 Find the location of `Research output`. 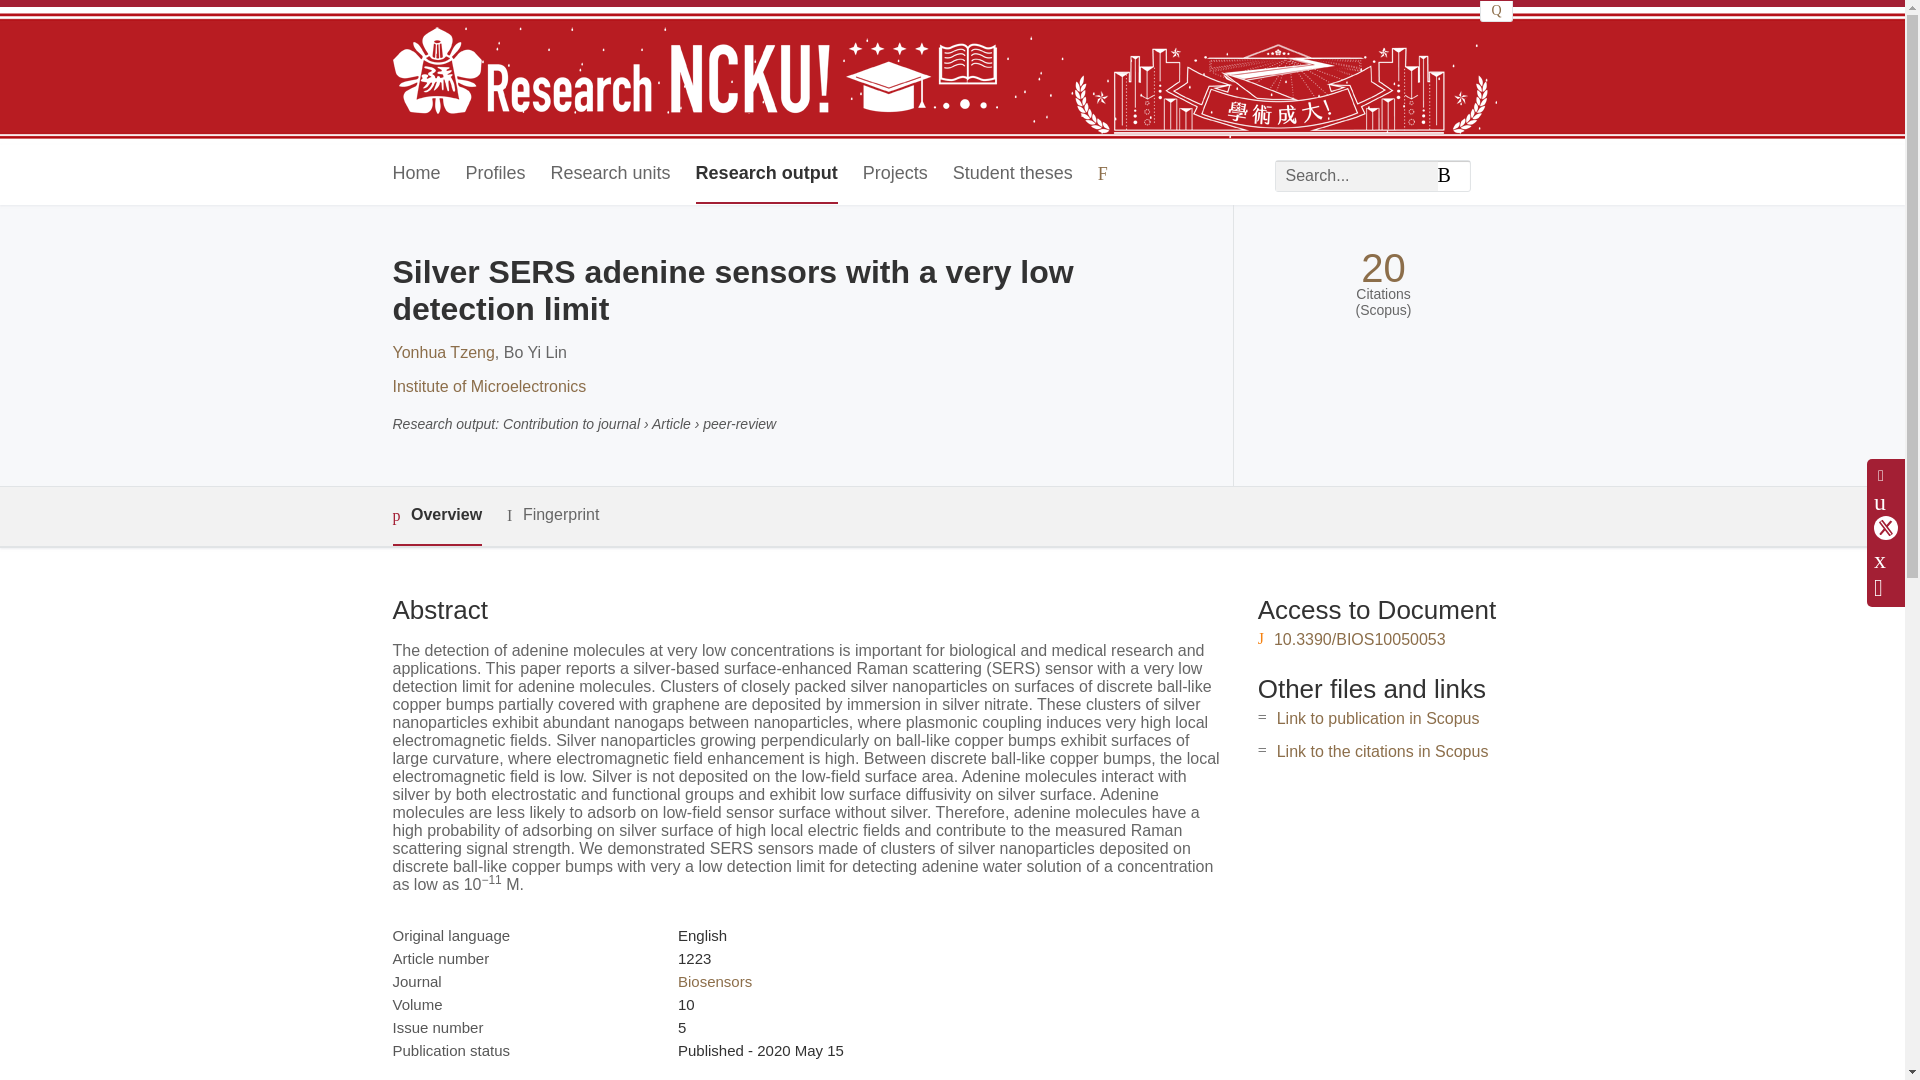

Research output is located at coordinates (766, 174).